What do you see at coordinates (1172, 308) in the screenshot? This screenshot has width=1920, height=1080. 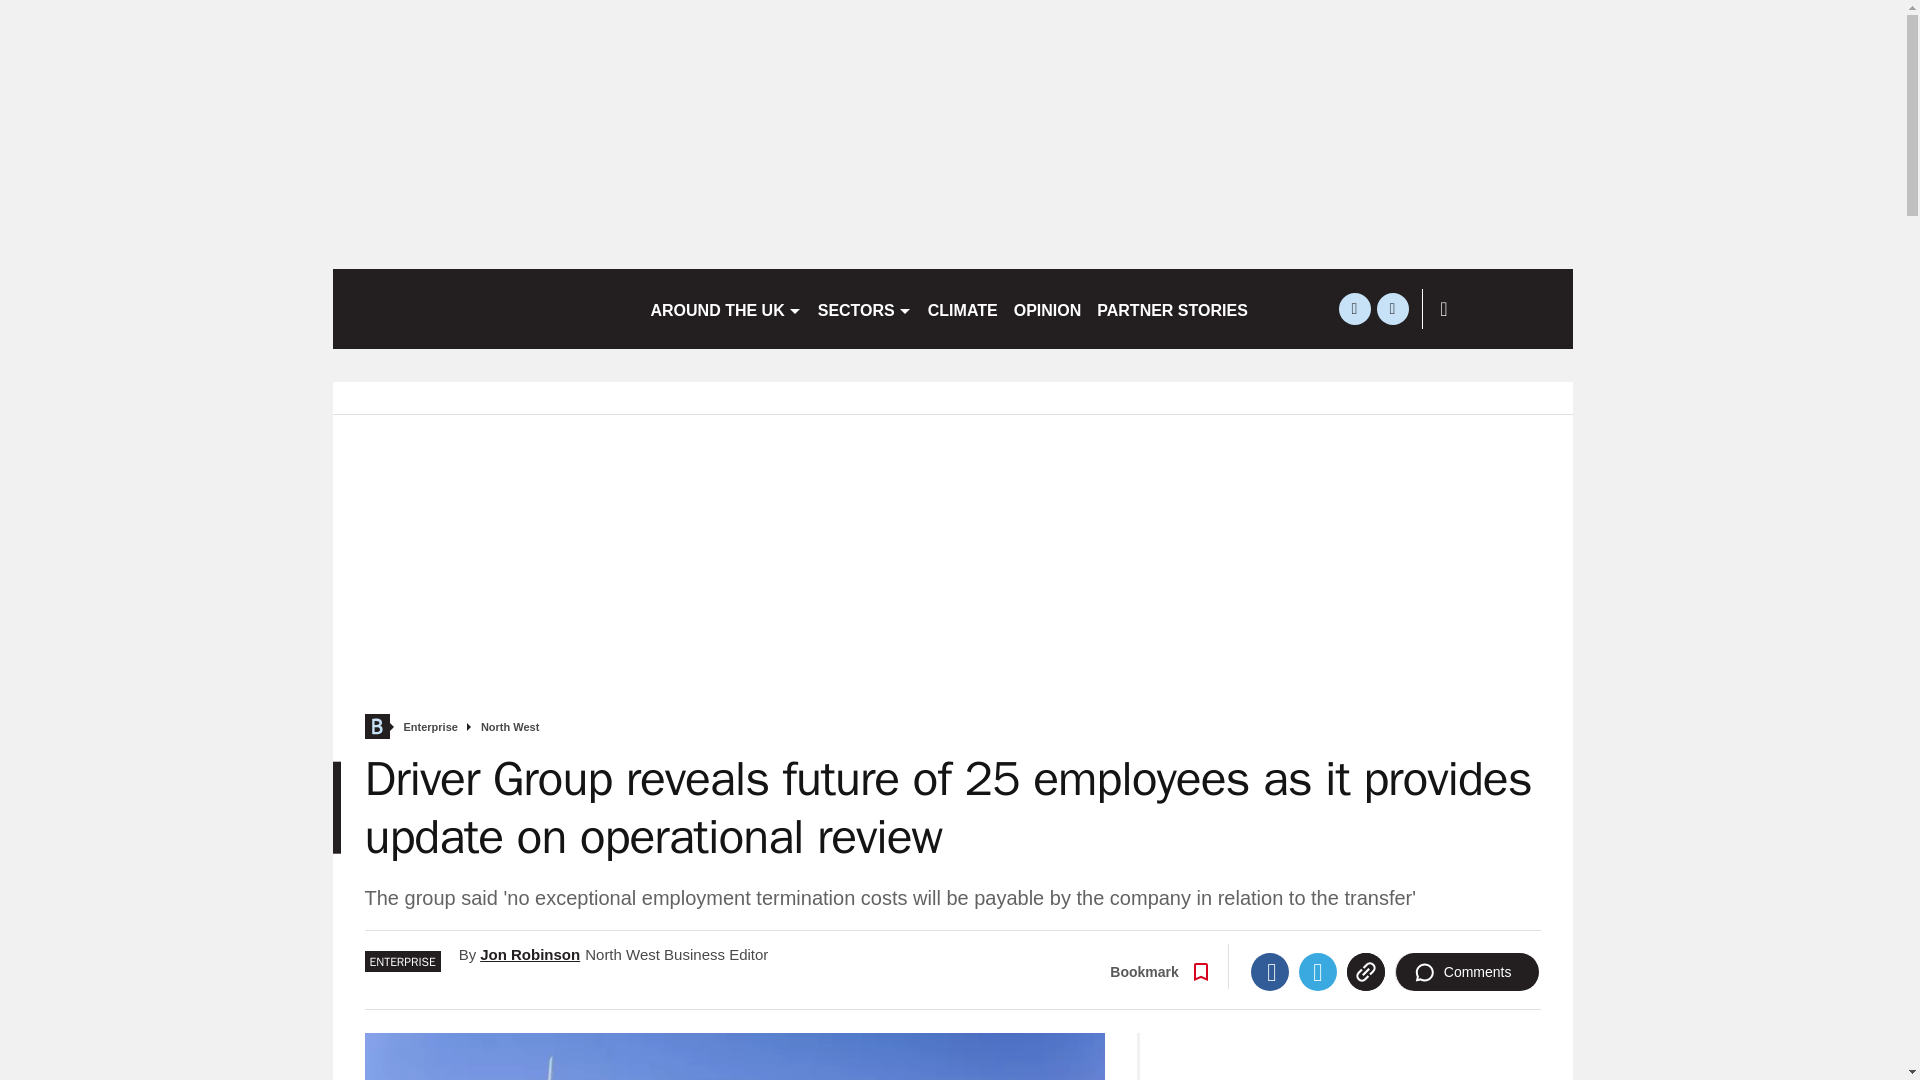 I see `PARTNER STORIES` at bounding box center [1172, 308].